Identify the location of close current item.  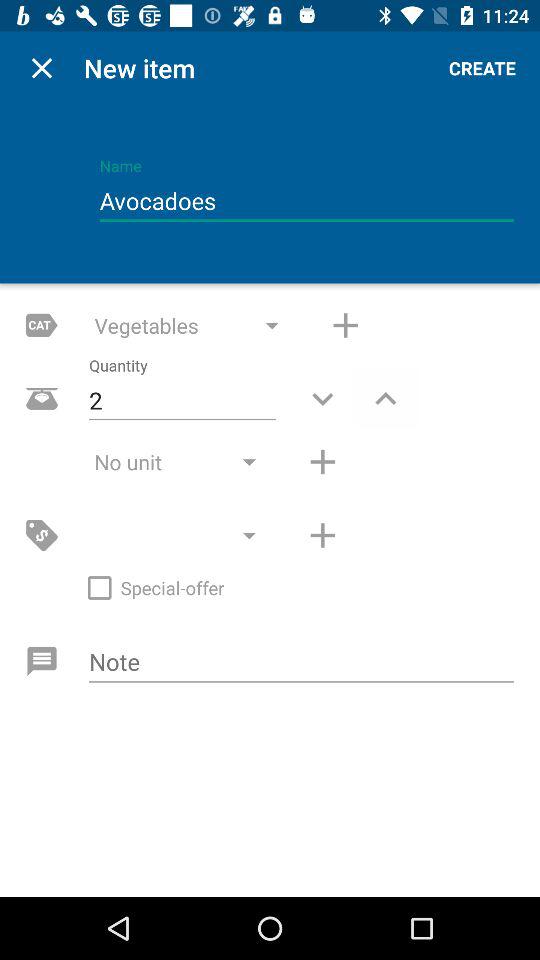
(42, 68).